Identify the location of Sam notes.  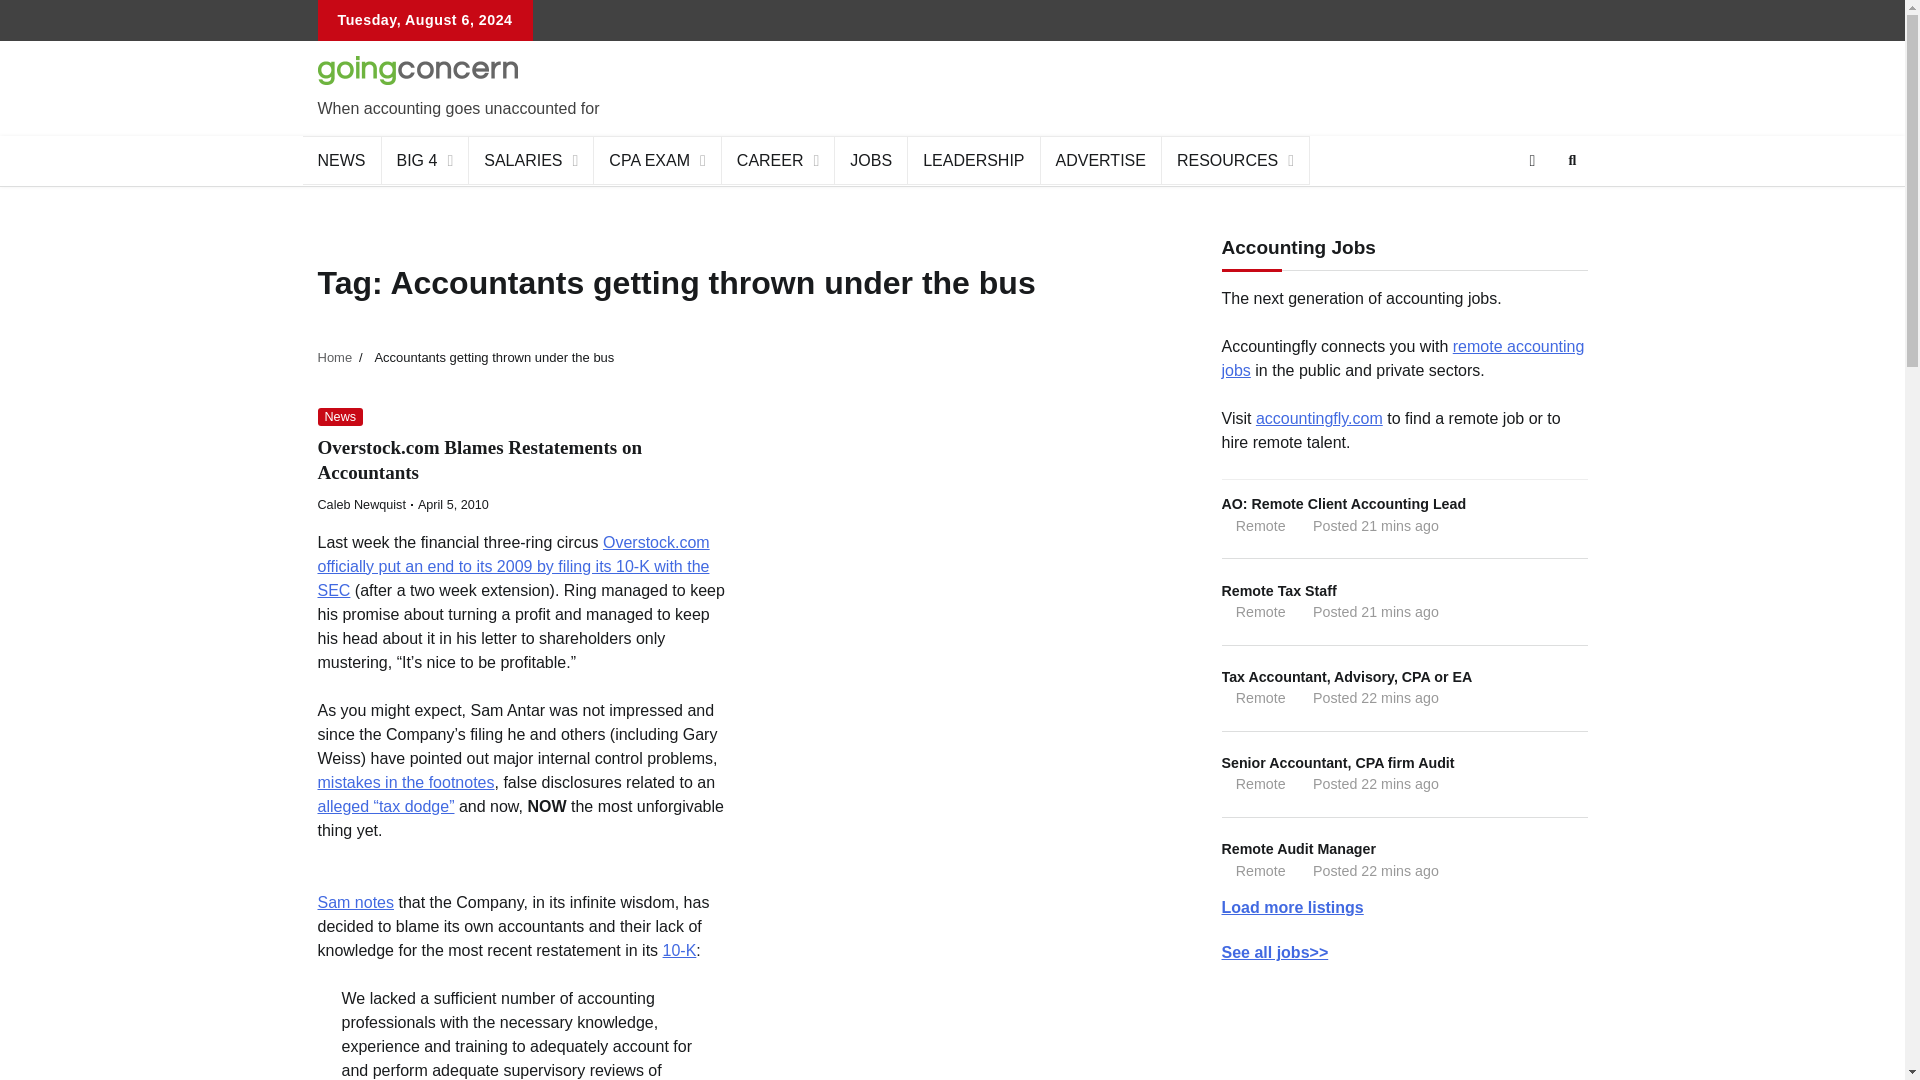
(356, 902).